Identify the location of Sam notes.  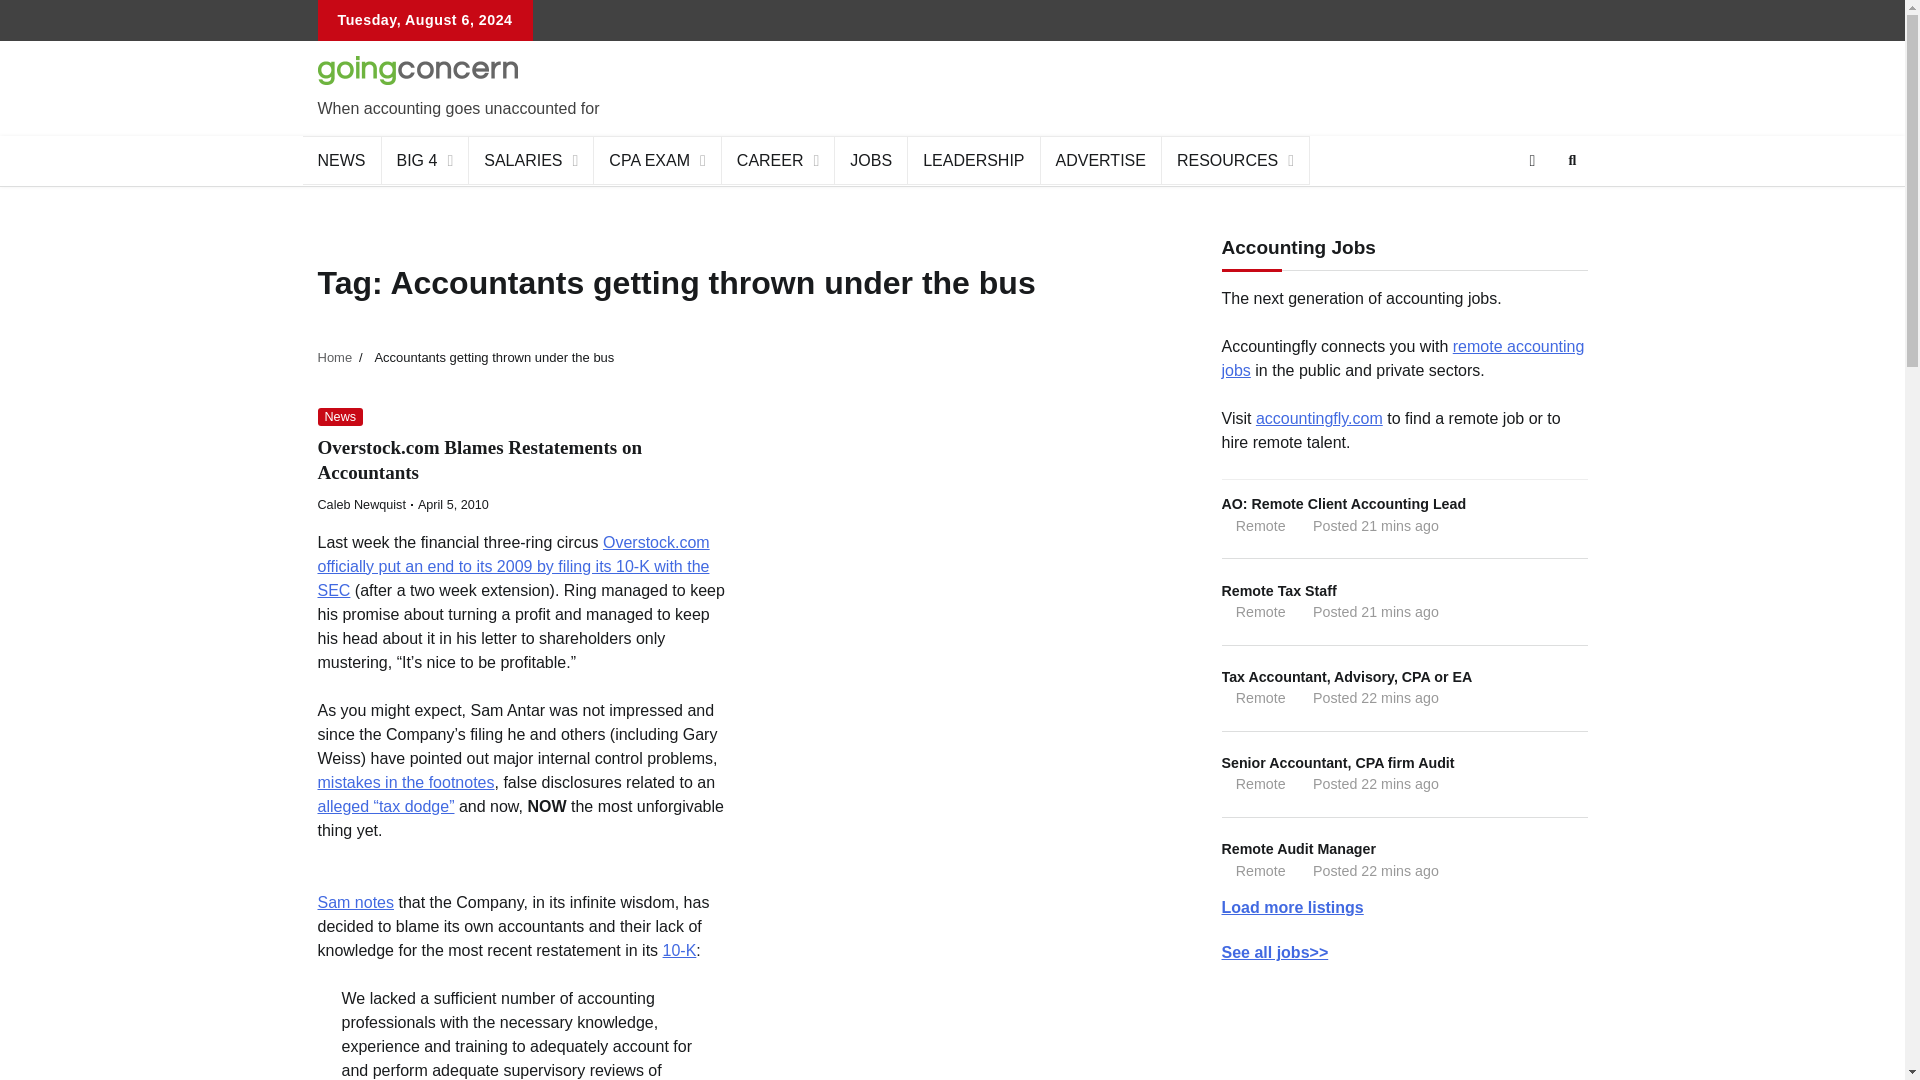
(356, 902).